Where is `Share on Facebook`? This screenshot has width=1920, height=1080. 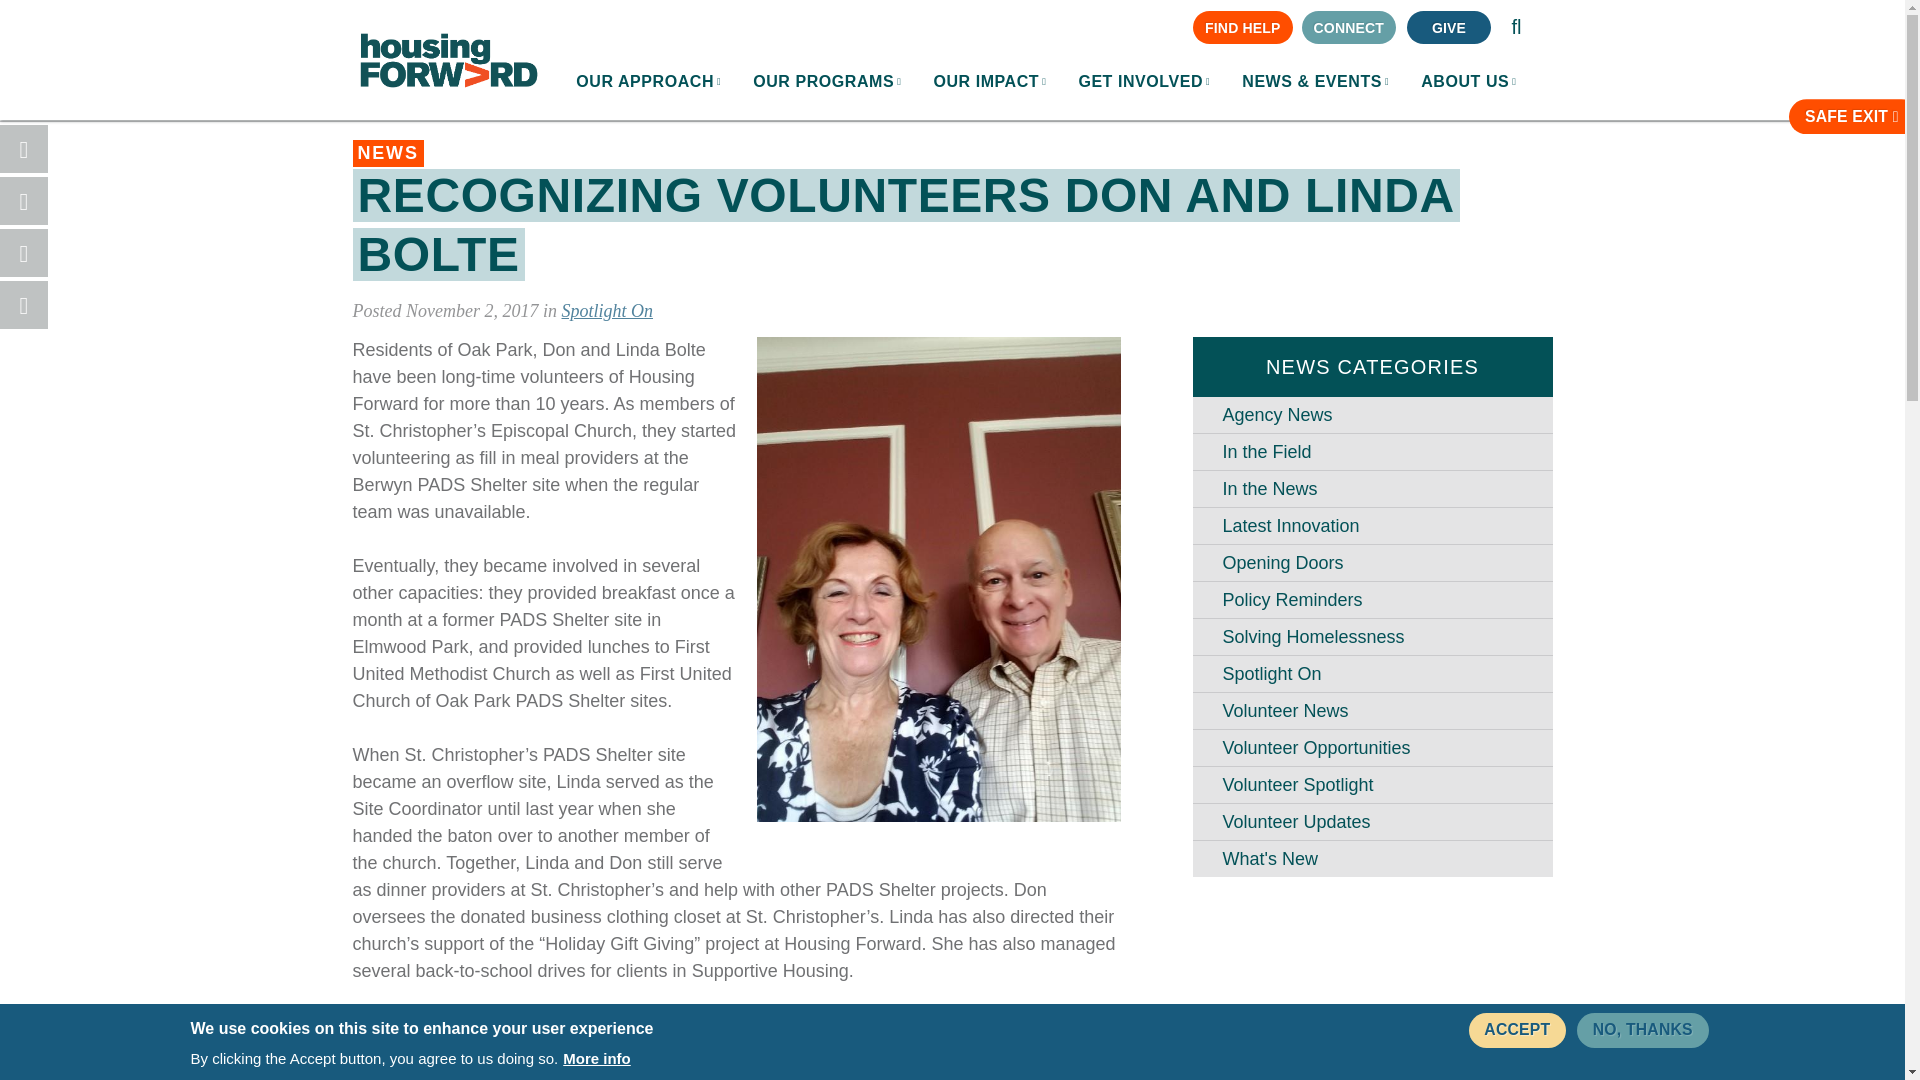 Share on Facebook is located at coordinates (24, 148).